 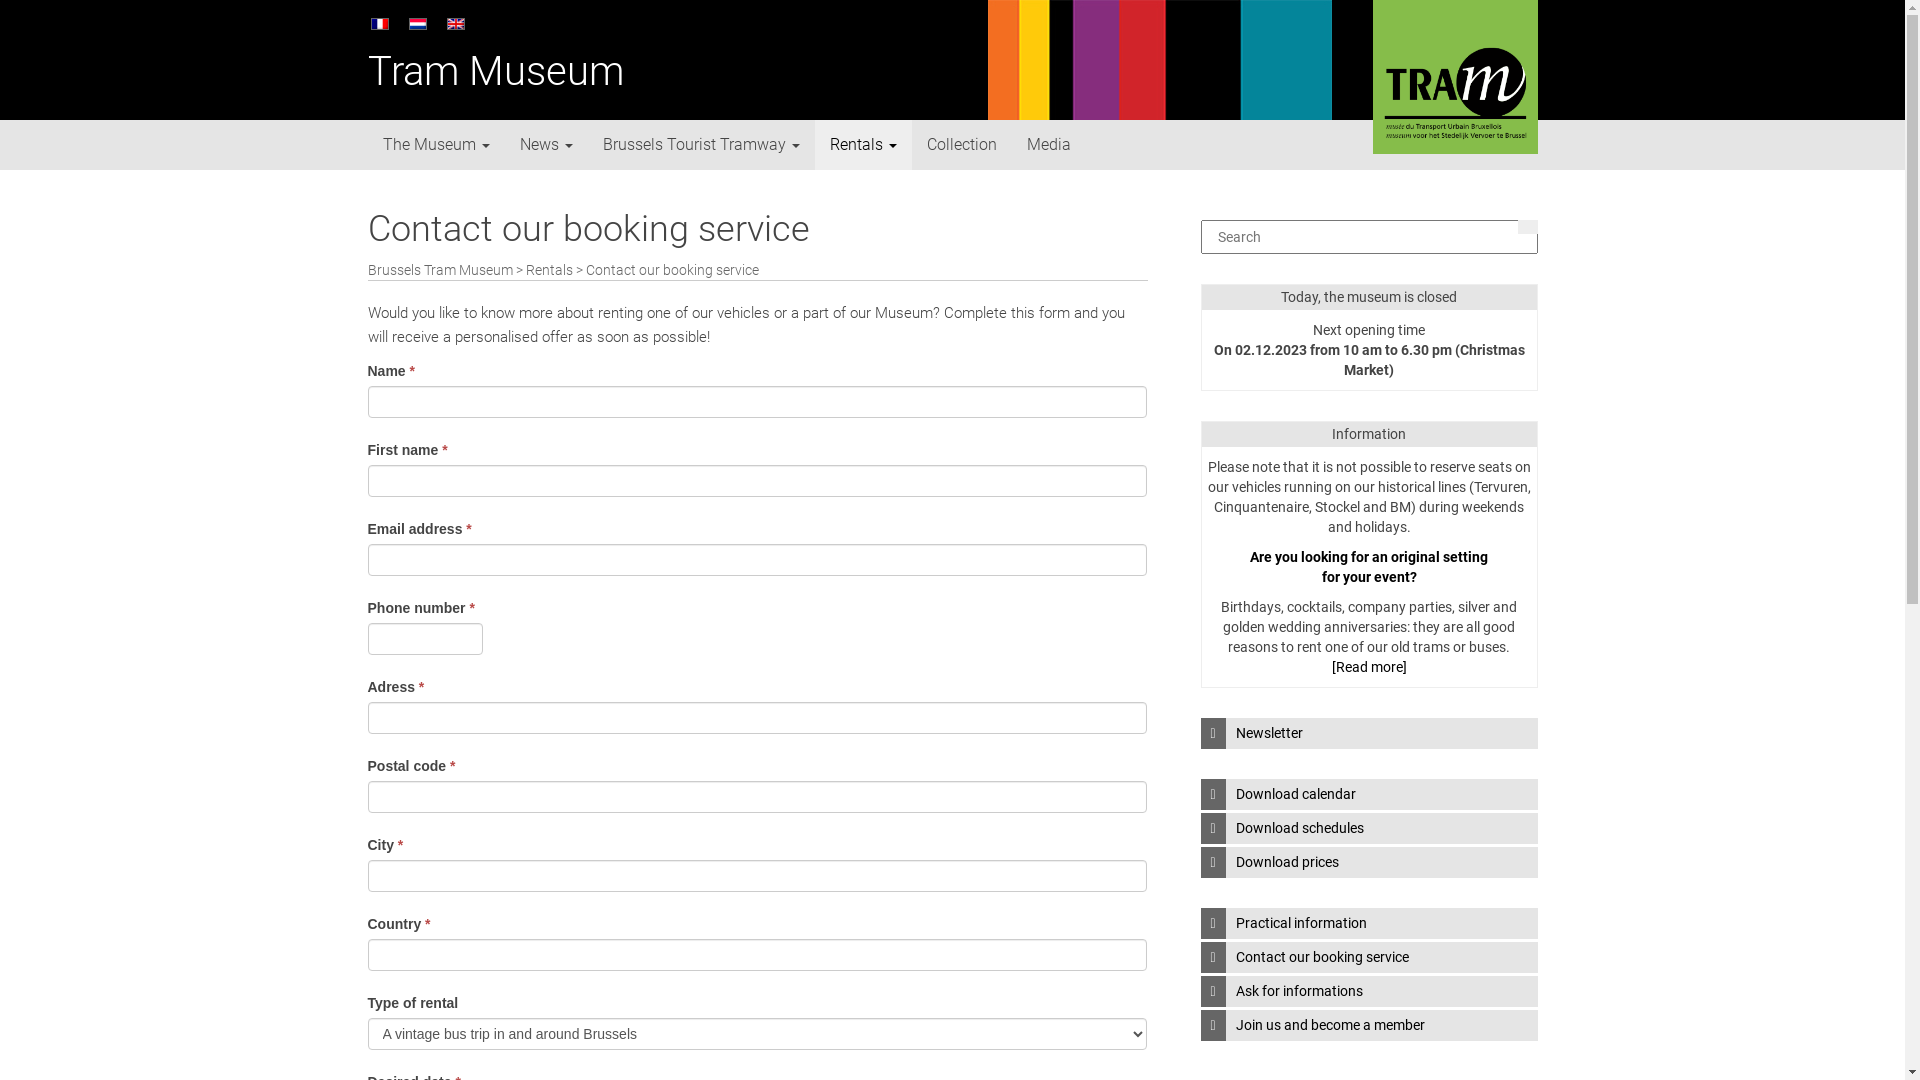 What do you see at coordinates (1368, 734) in the screenshot?
I see `Newsletter` at bounding box center [1368, 734].